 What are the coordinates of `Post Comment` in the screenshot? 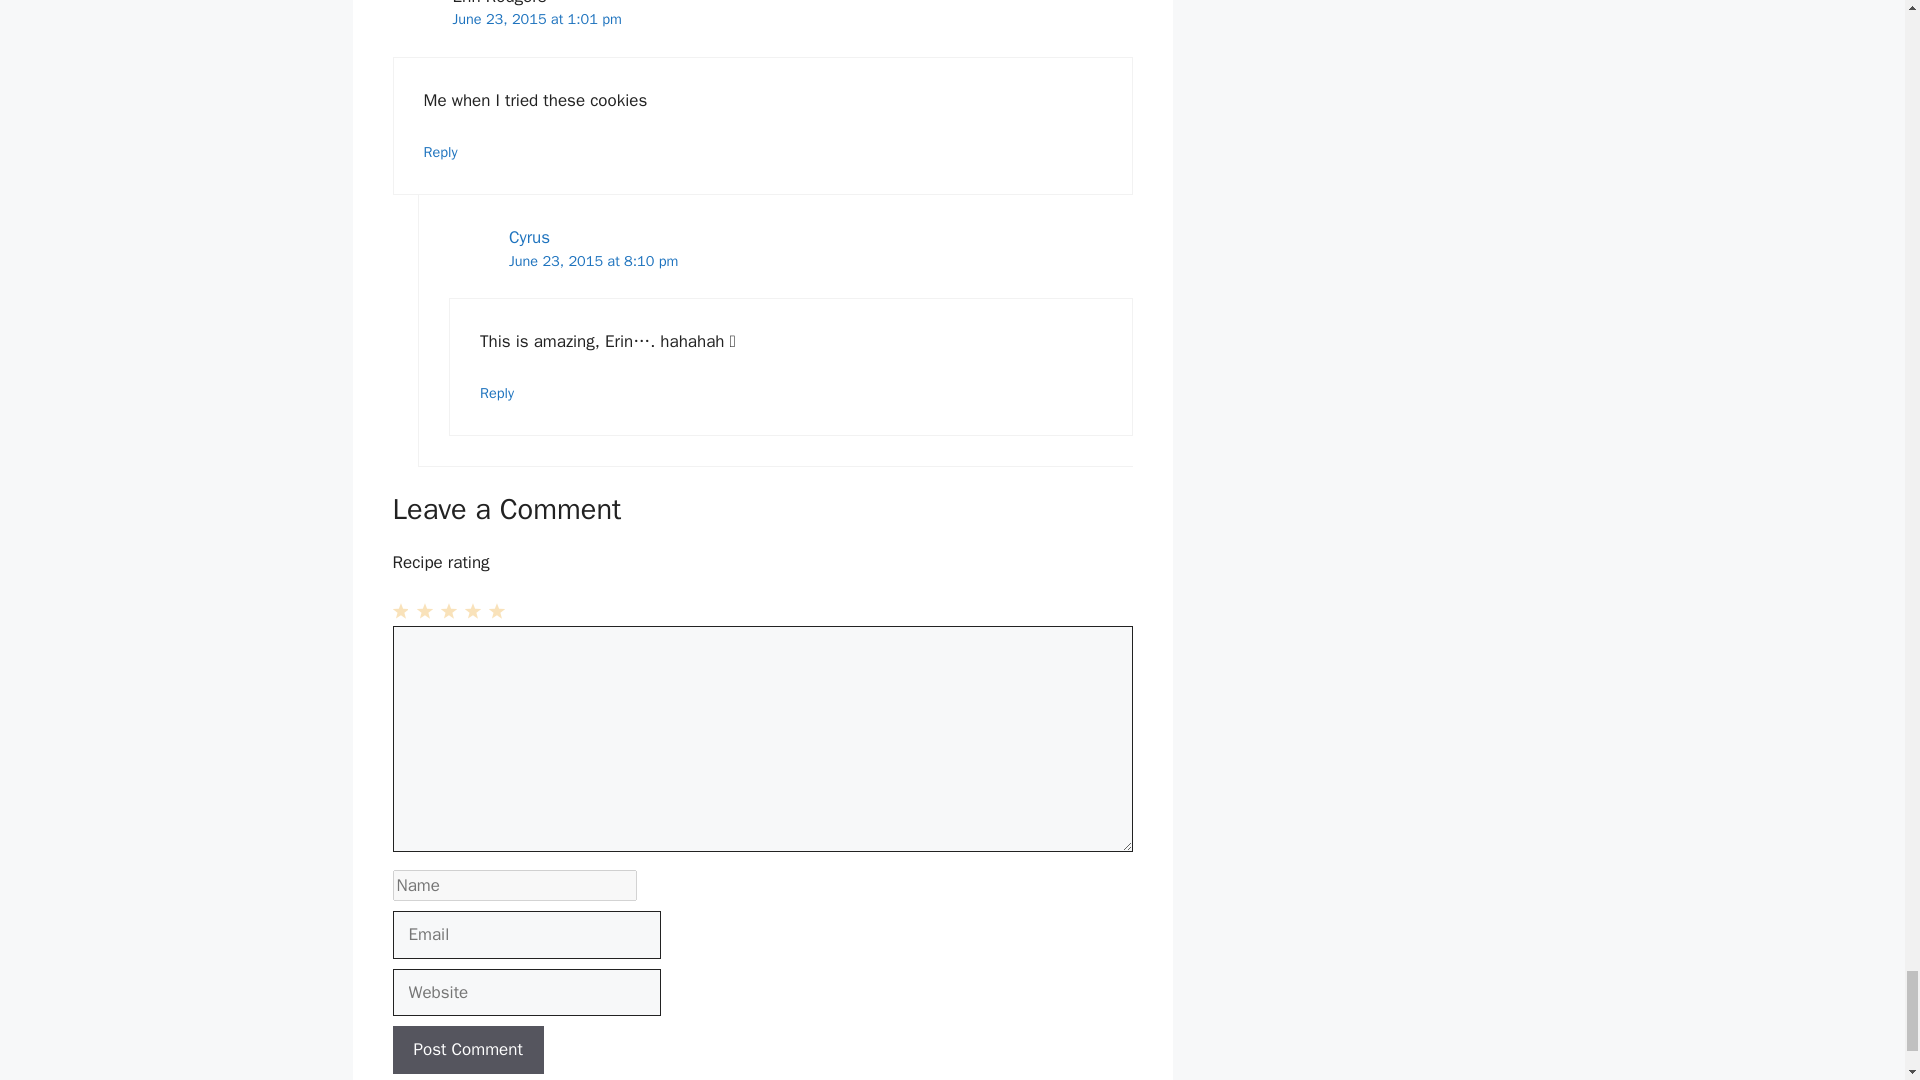 It's located at (467, 1050).